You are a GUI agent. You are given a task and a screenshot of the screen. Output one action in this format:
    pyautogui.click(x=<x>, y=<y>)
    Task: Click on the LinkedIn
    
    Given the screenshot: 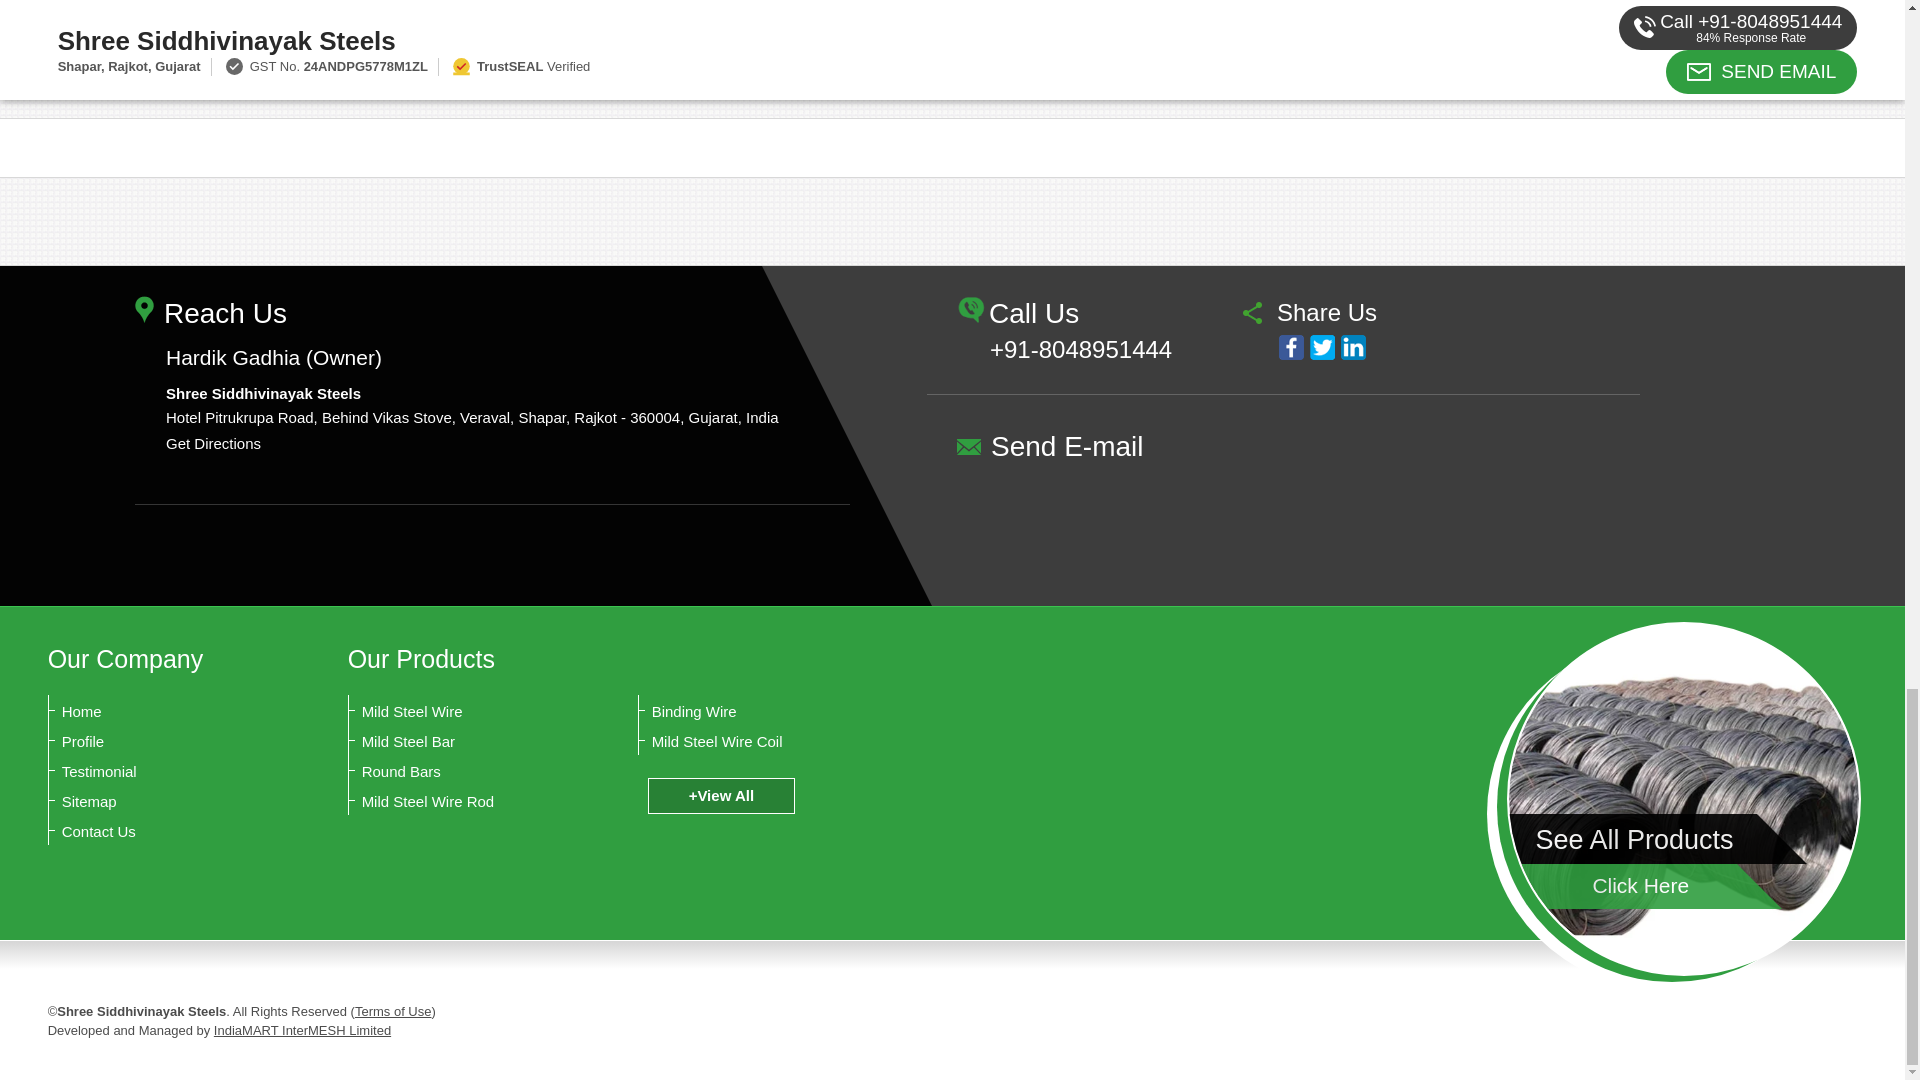 What is the action you would take?
    pyautogui.click(x=1352, y=346)
    